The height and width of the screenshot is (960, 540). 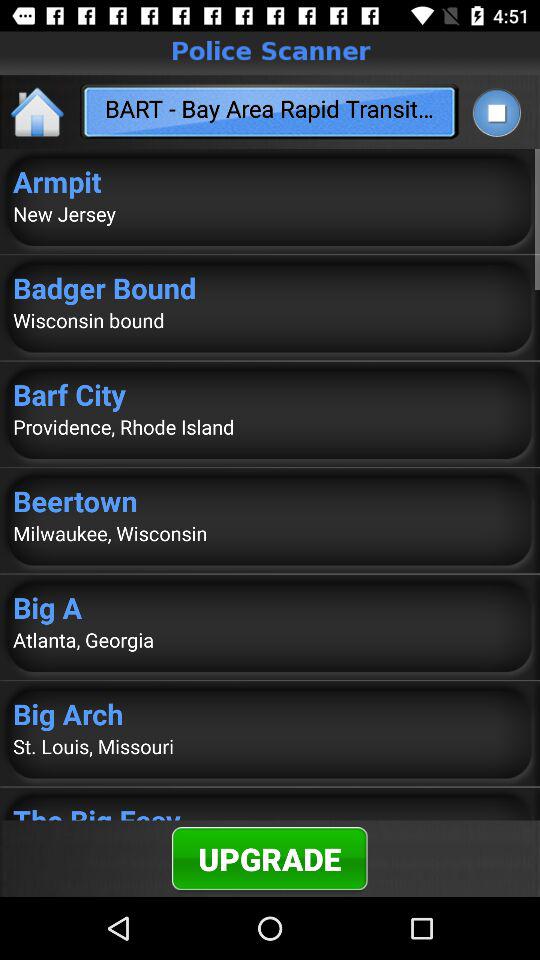 I want to click on launch the milwaukee, wisconsin icon, so click(x=270, y=533).